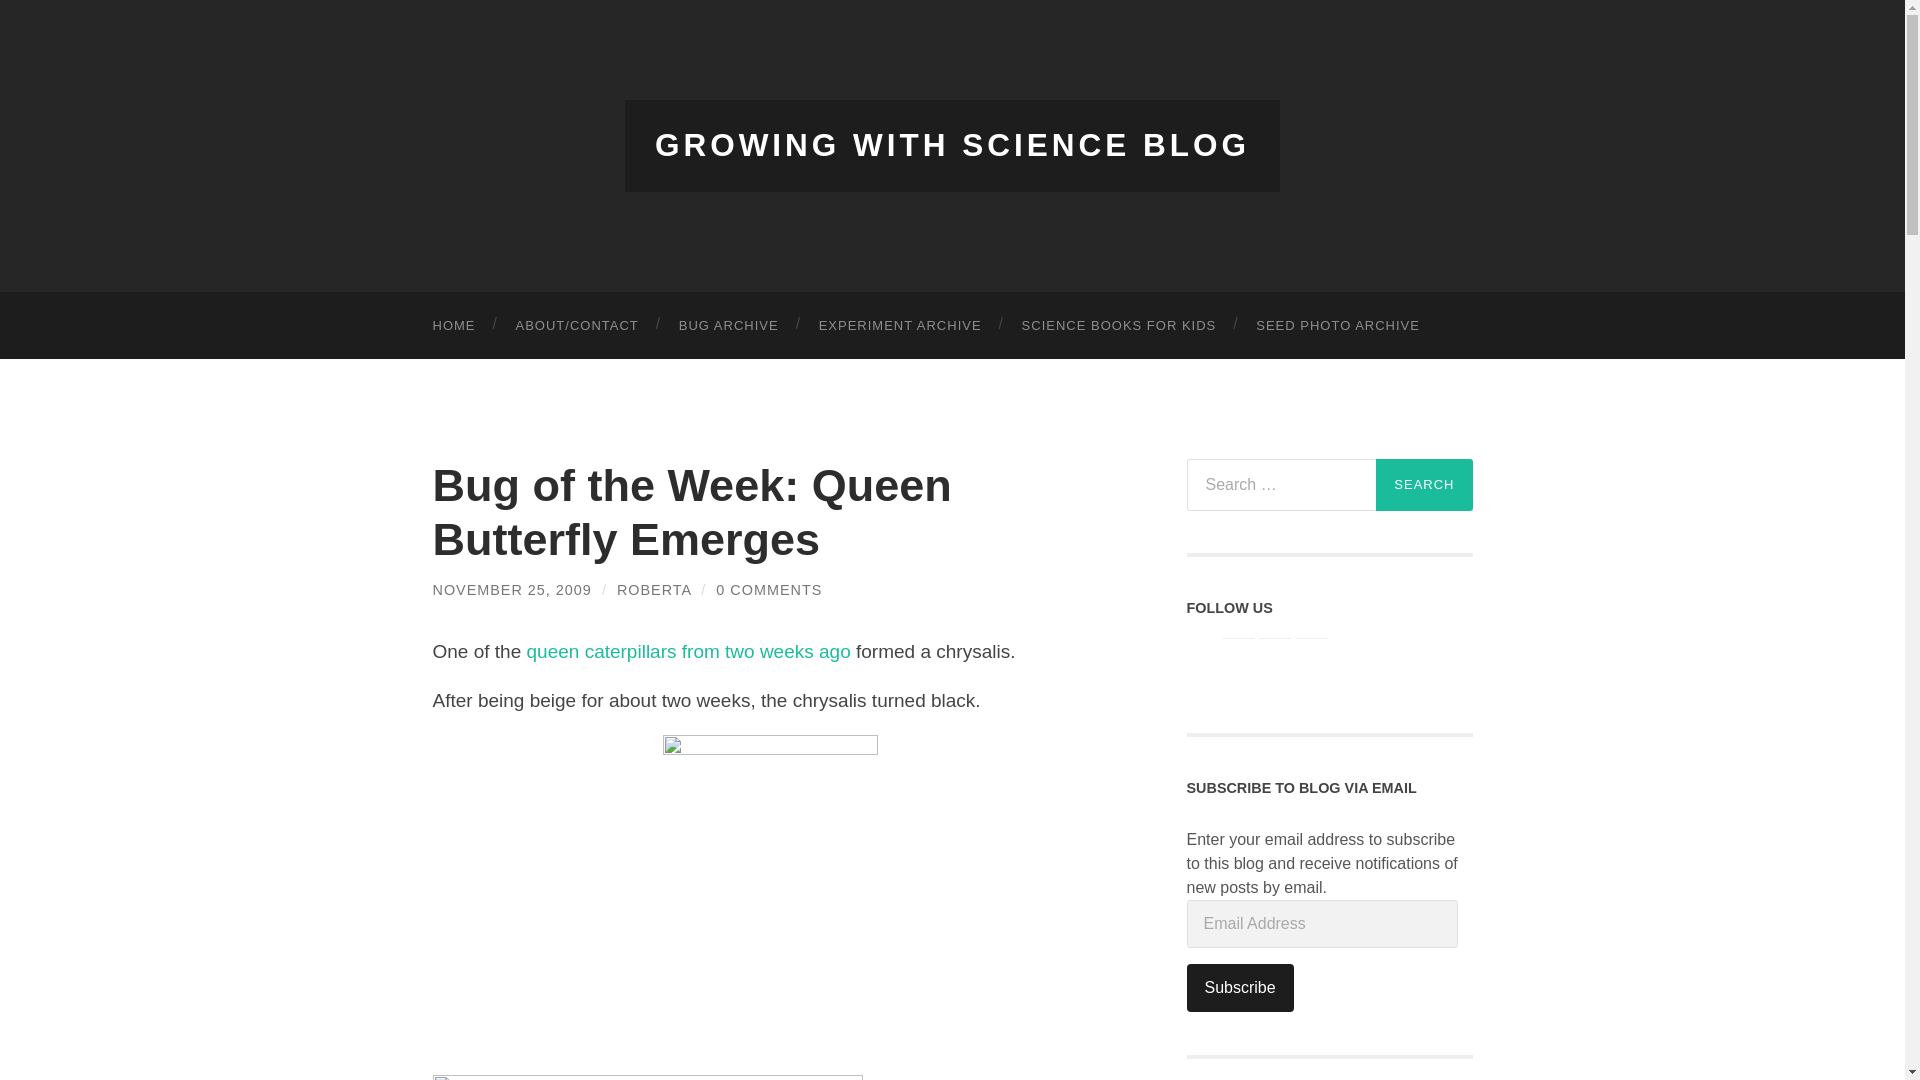 The image size is (1920, 1080). What do you see at coordinates (654, 590) in the screenshot?
I see `ROBERTA` at bounding box center [654, 590].